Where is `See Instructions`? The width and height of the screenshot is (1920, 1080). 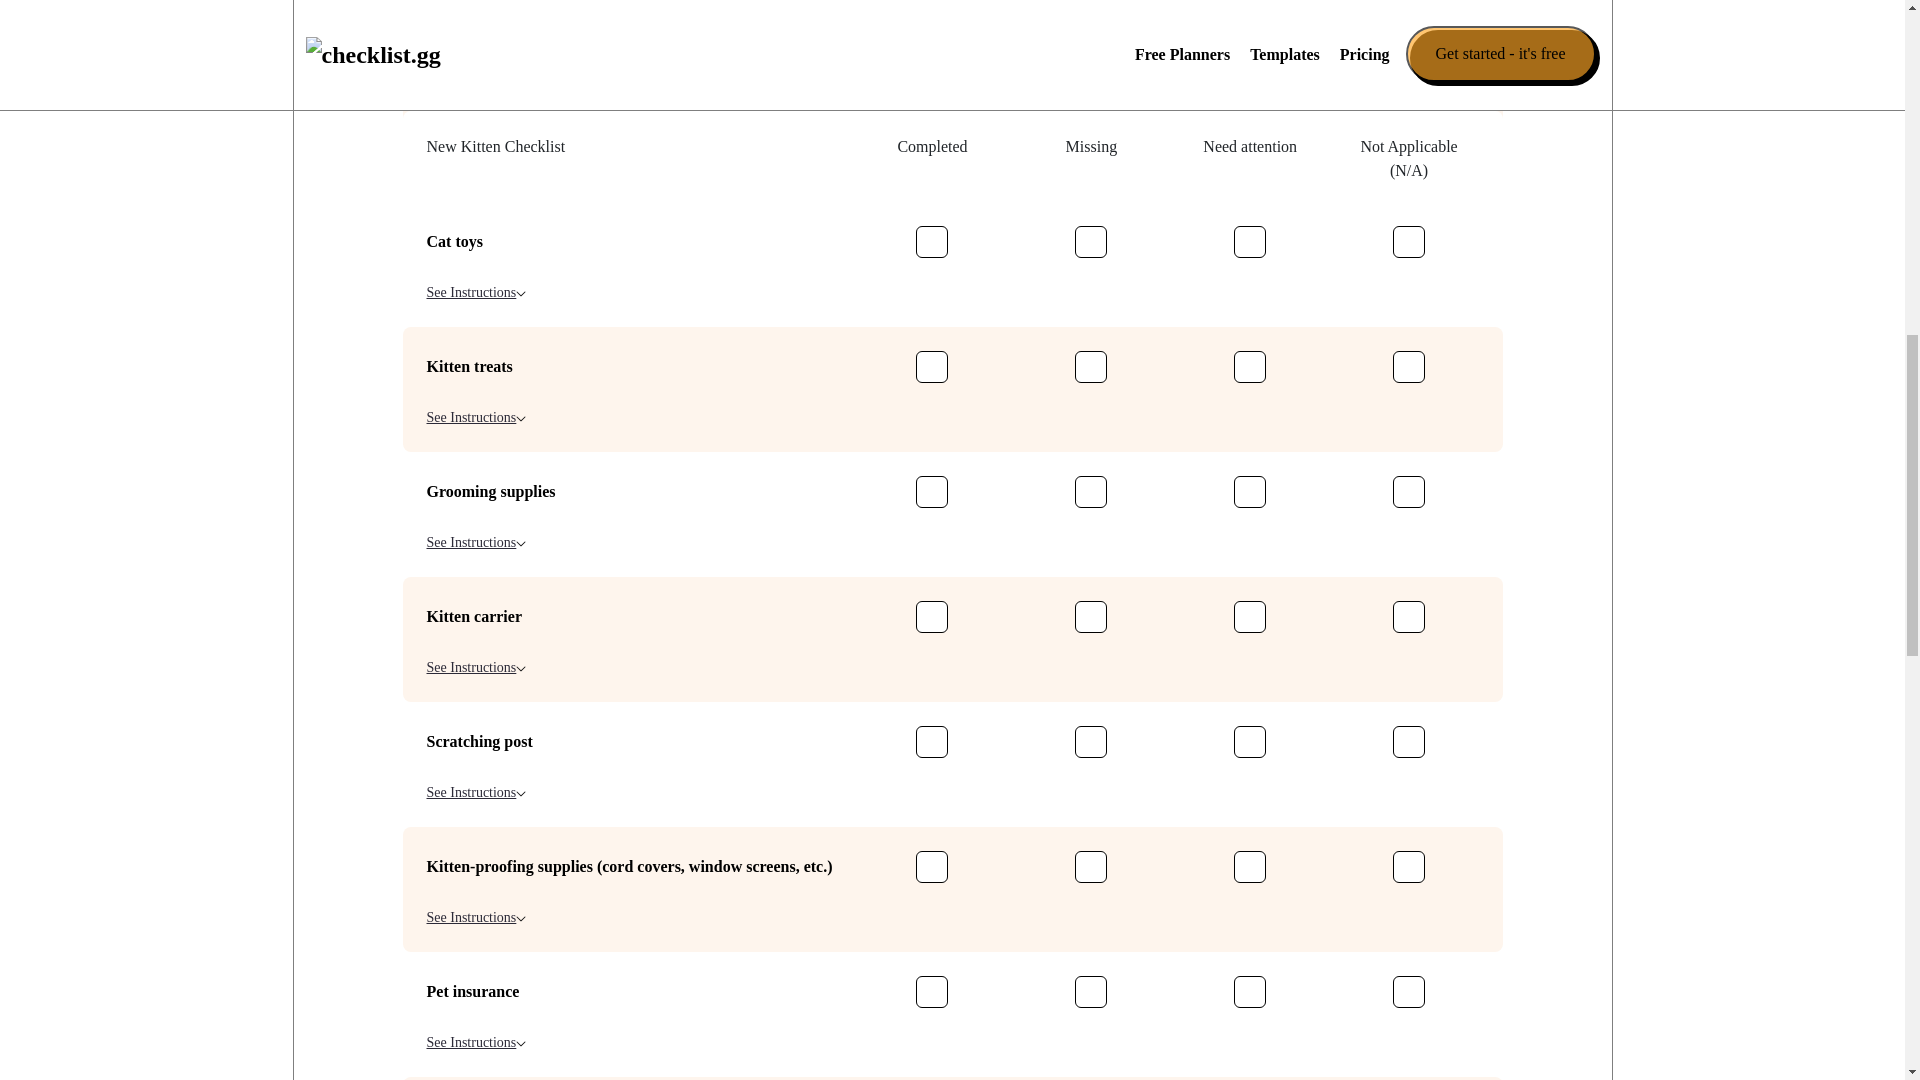
See Instructions is located at coordinates (476, 917).